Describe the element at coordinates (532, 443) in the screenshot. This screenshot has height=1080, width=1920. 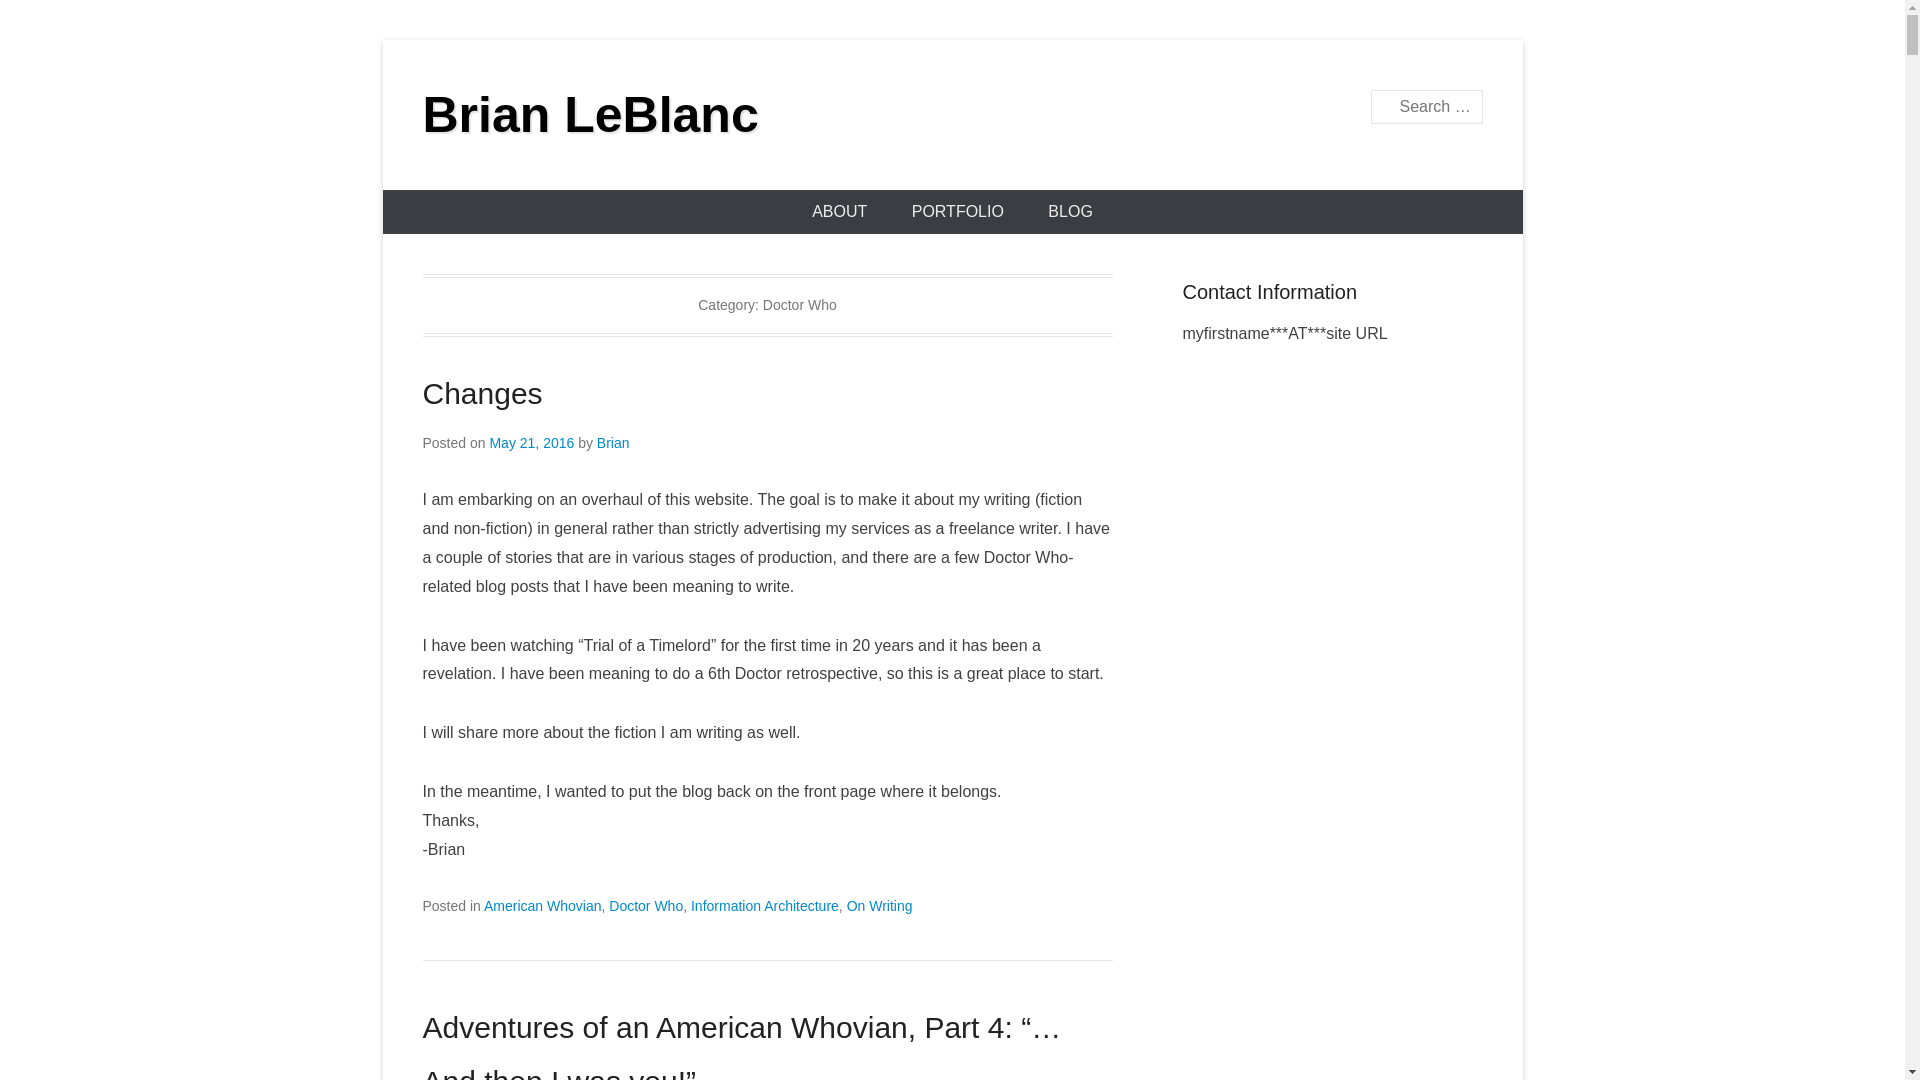
I see `22:47` at that location.